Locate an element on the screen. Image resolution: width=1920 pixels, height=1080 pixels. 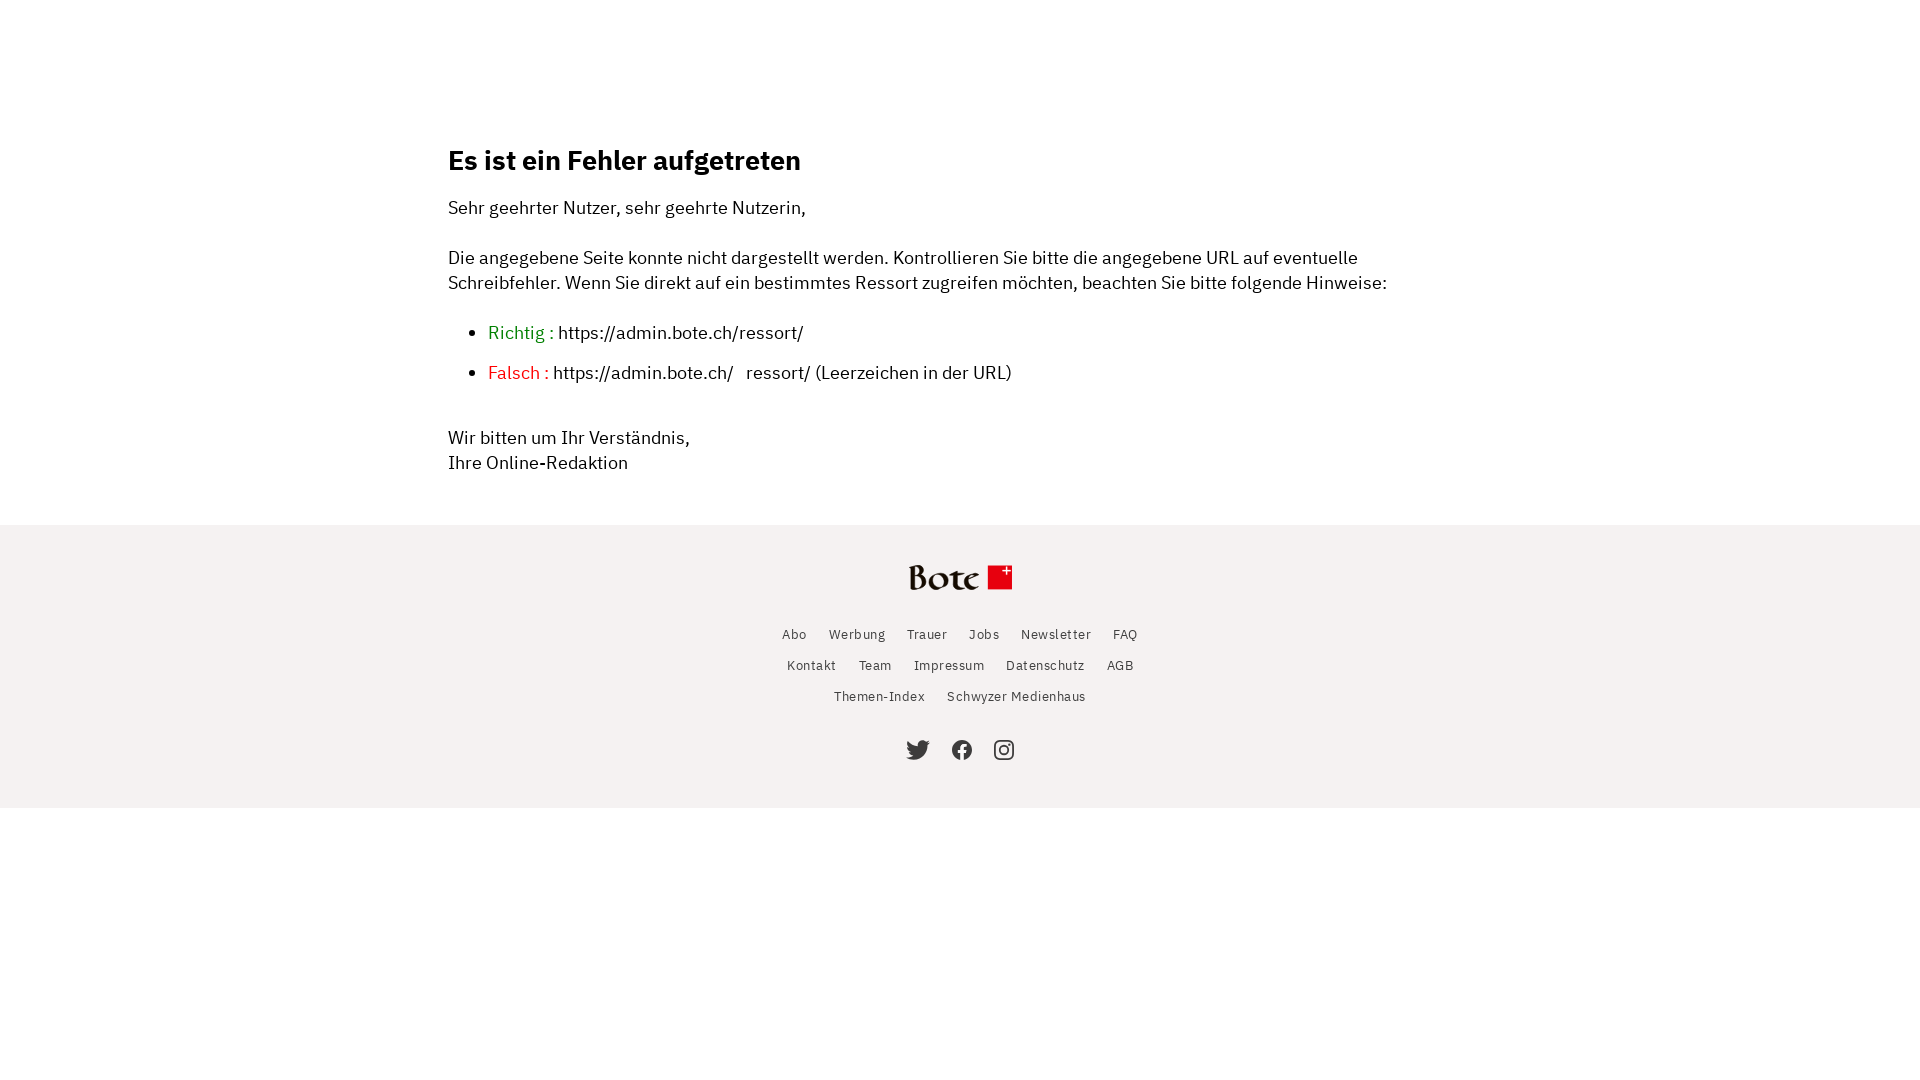
Themen-Index is located at coordinates (880, 696).